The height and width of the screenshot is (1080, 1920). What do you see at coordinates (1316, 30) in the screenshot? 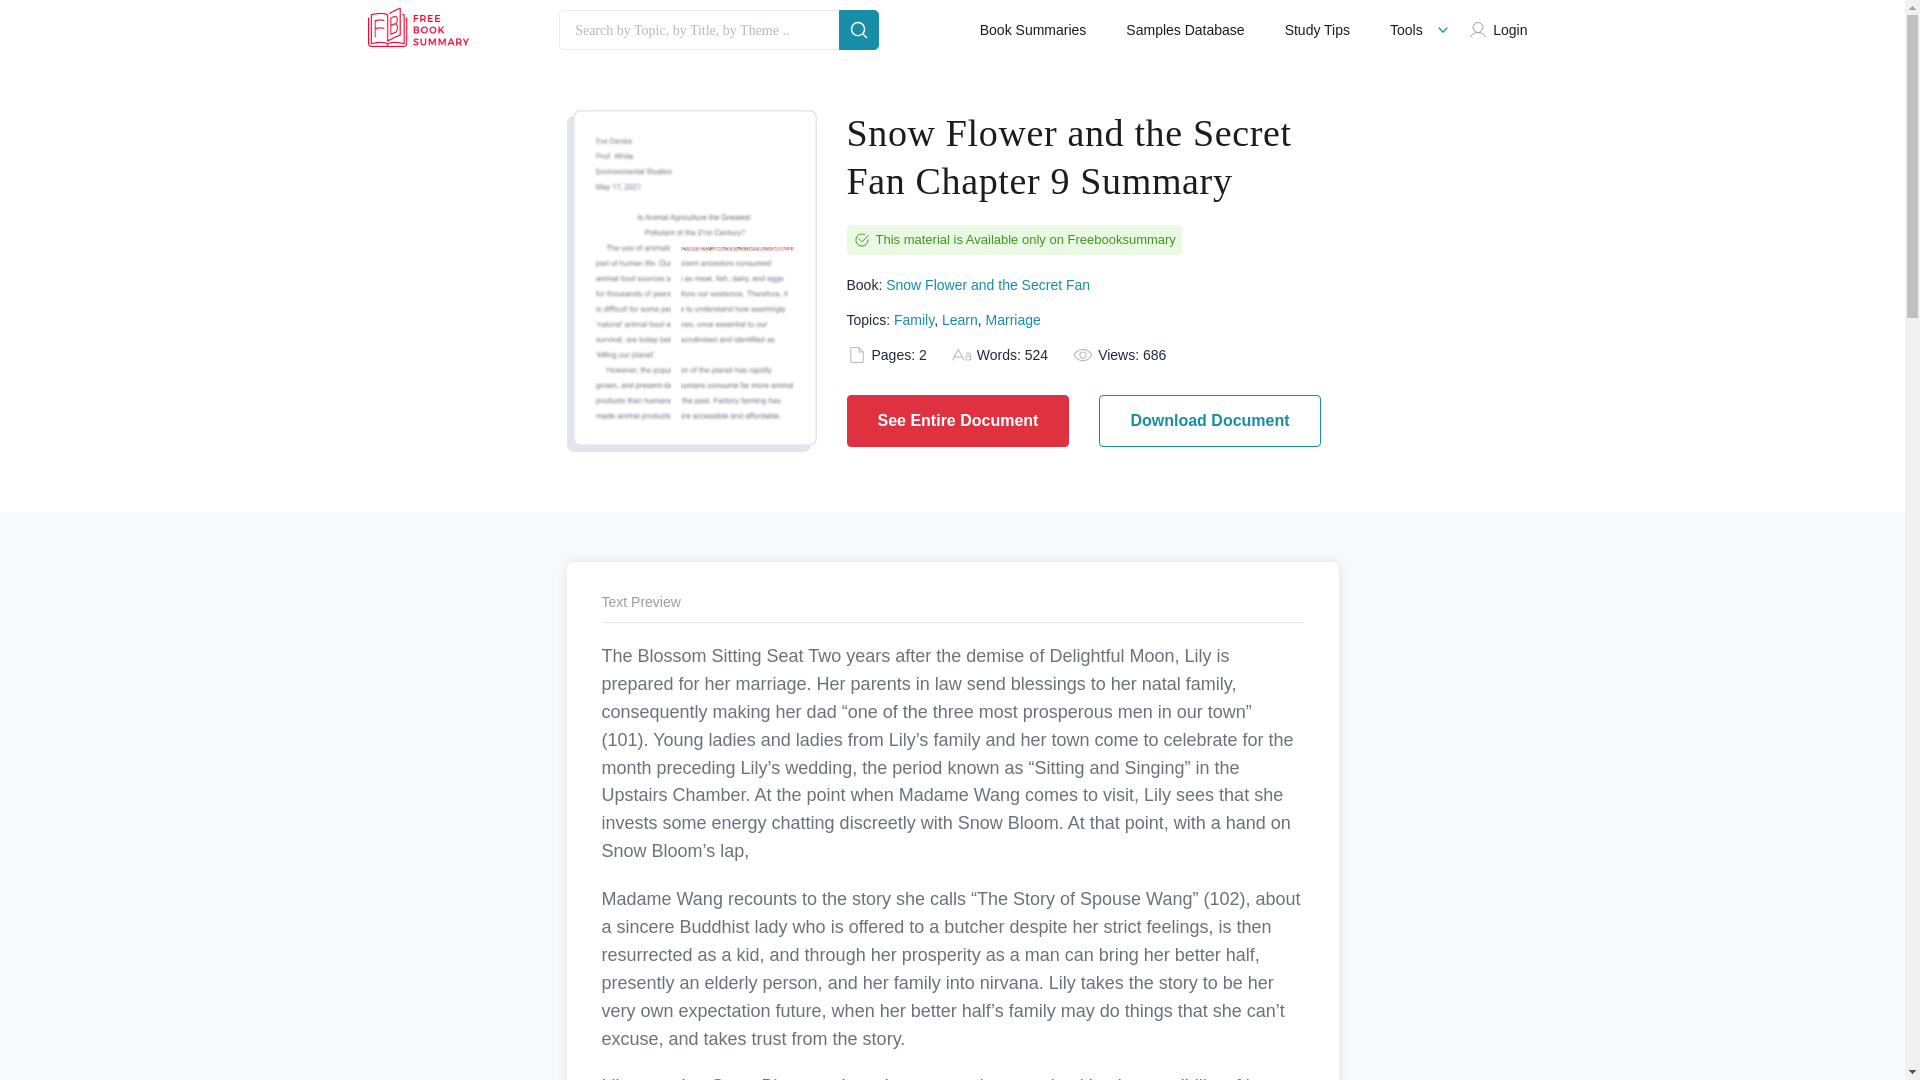
I see `Study Tips` at bounding box center [1316, 30].